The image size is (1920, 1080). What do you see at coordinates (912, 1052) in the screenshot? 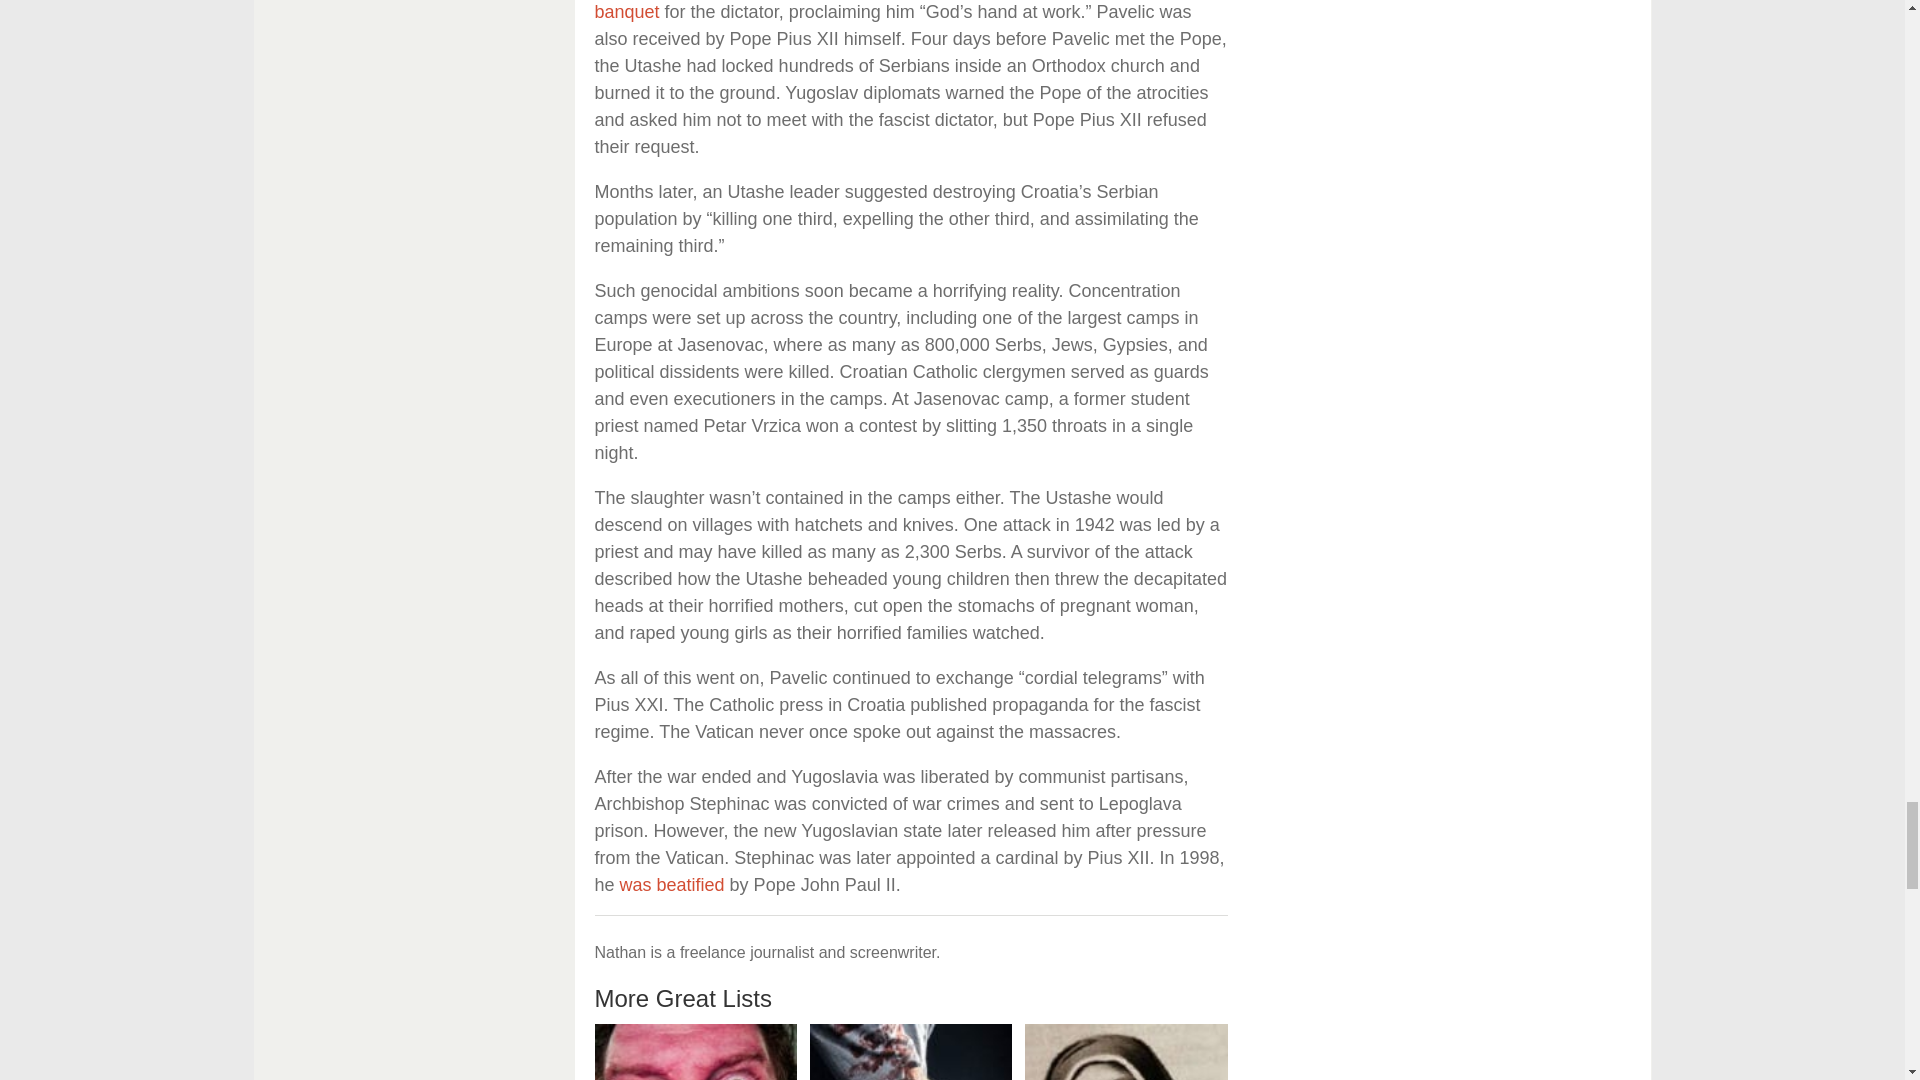
I see `Top 10 Dirty Secrets Of Dry Cleaning` at bounding box center [912, 1052].